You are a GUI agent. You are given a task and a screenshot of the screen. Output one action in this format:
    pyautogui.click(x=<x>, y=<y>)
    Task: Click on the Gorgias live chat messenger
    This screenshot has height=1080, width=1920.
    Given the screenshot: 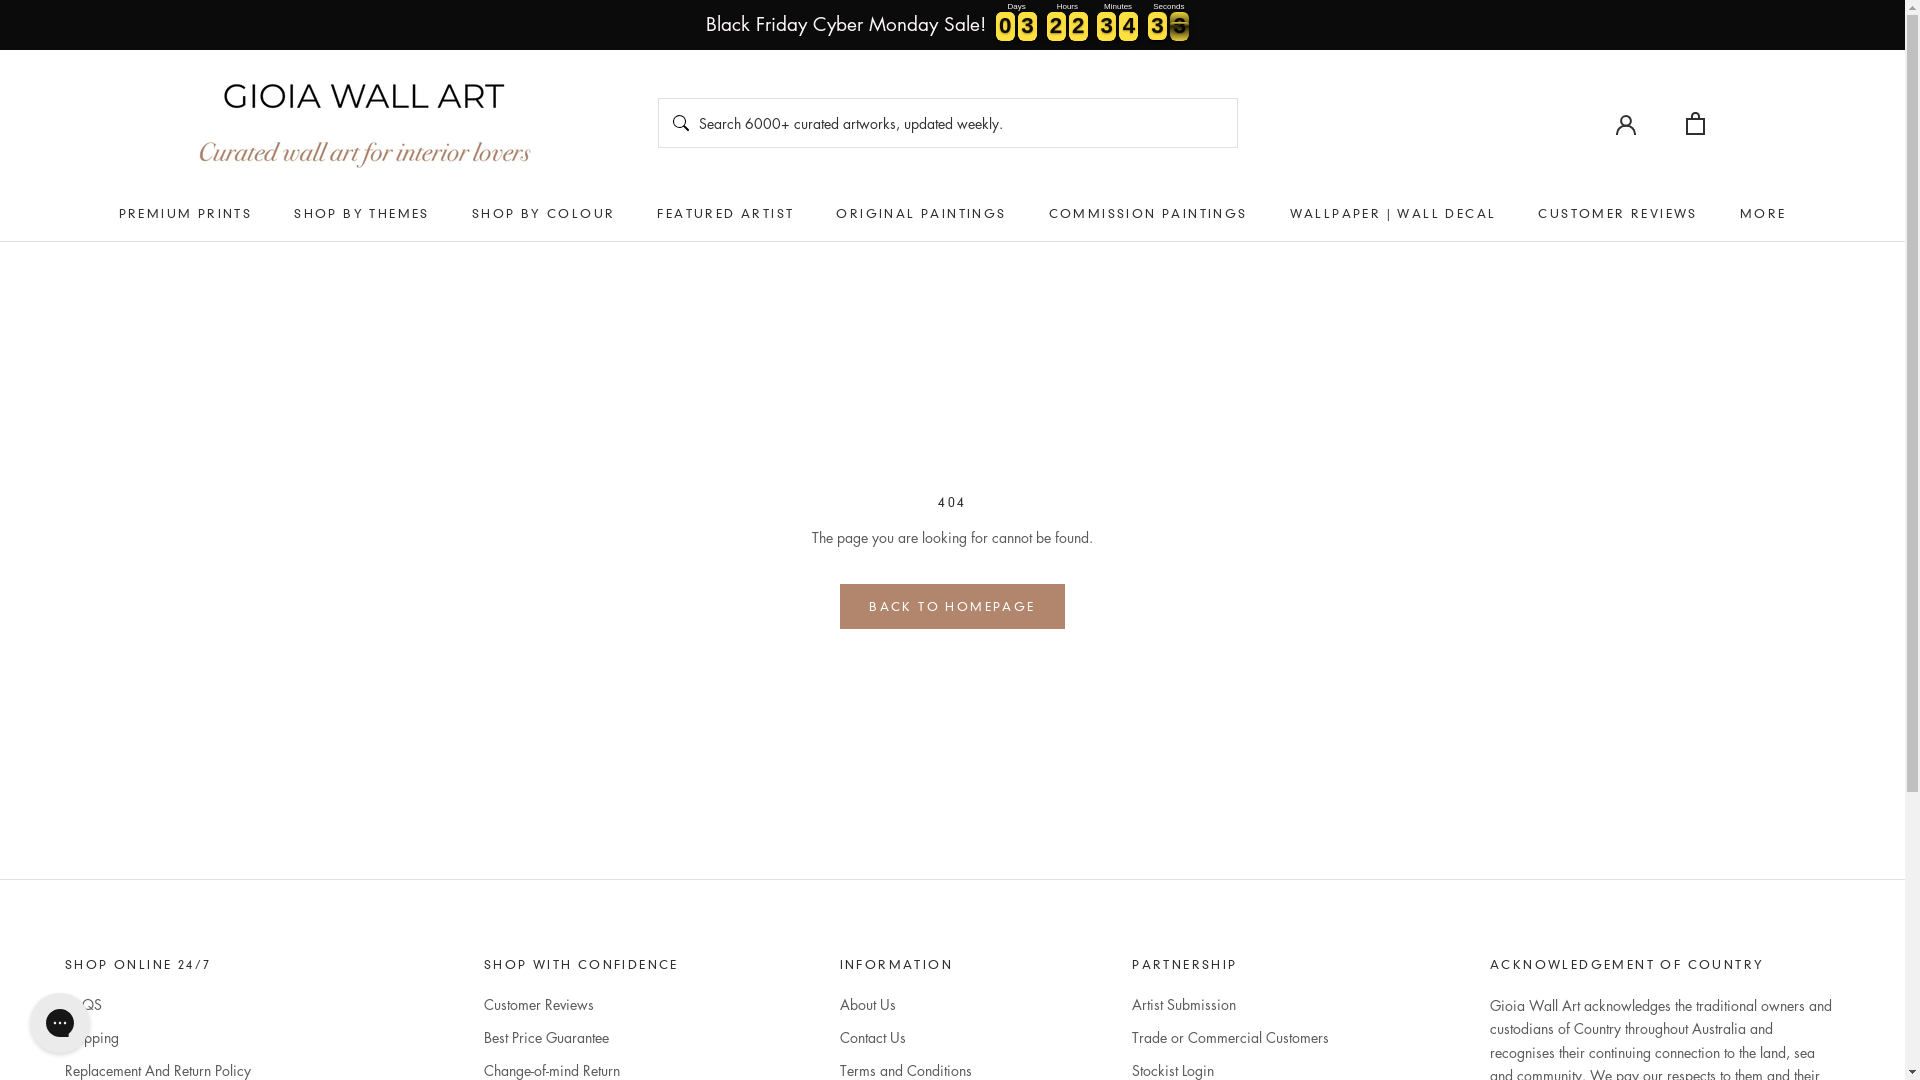 What is the action you would take?
    pyautogui.click(x=60, y=1023)
    